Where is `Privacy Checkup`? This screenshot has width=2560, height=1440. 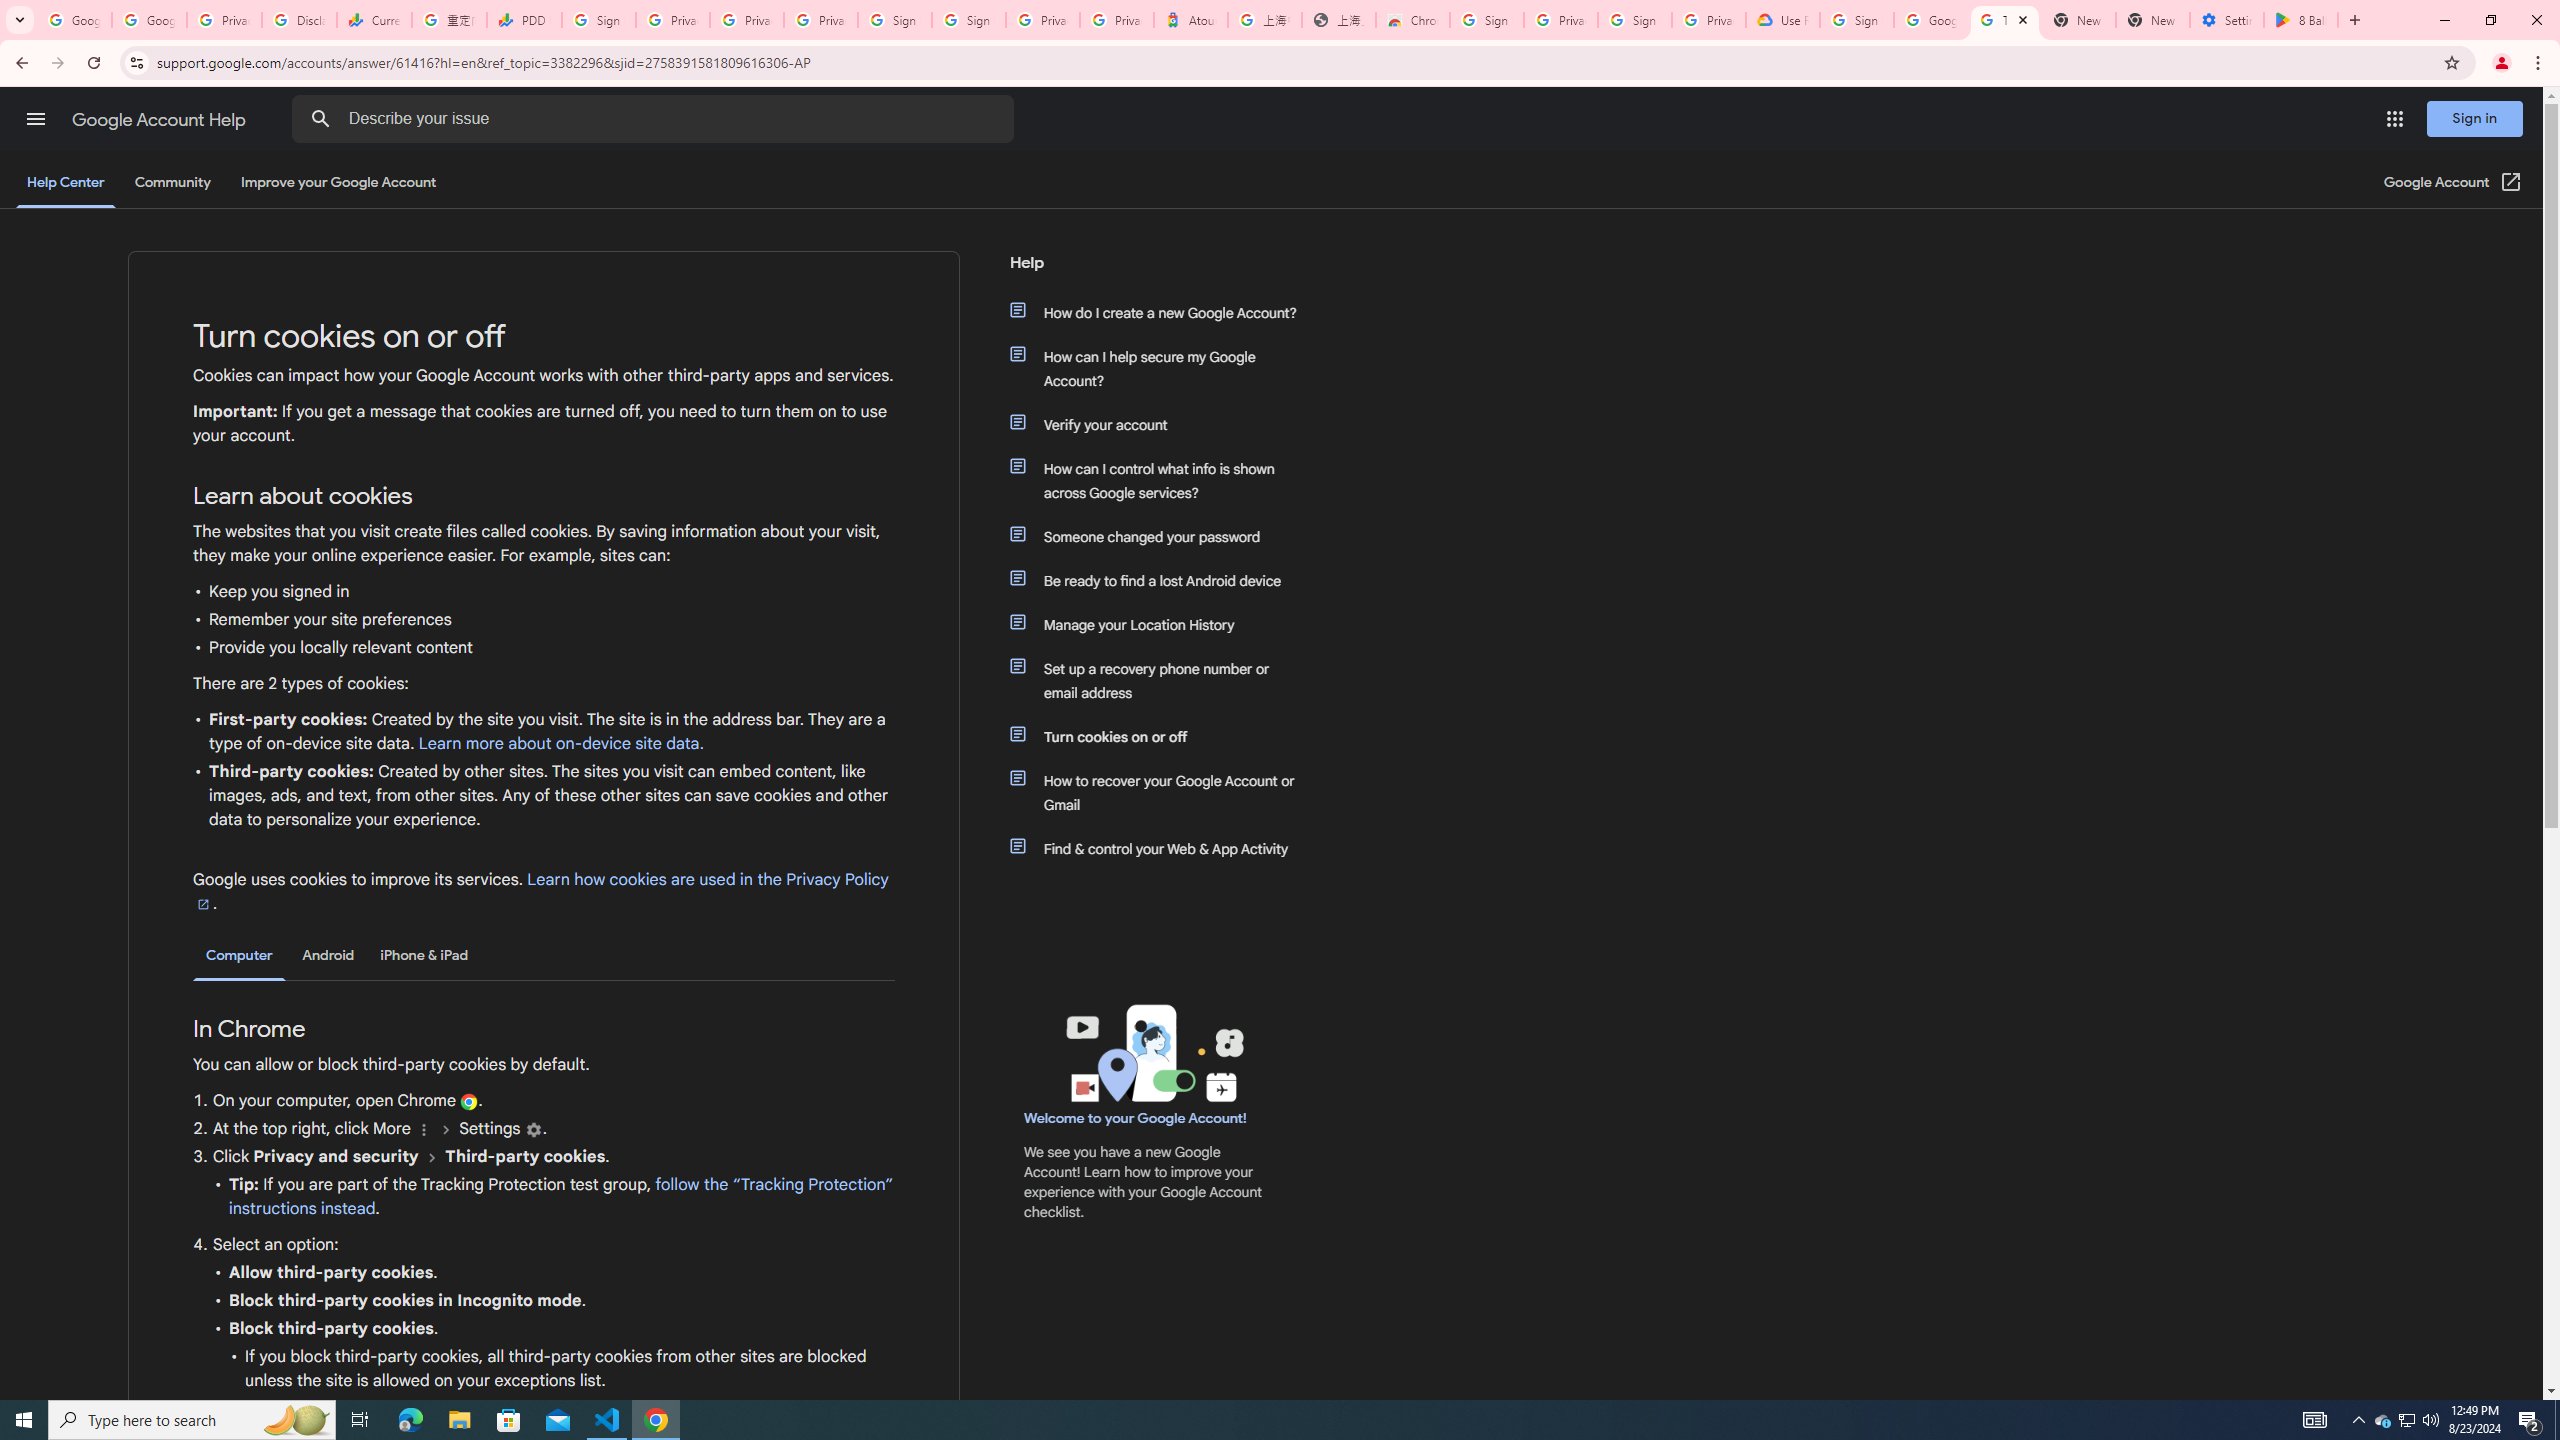
Privacy Checkup is located at coordinates (821, 20).